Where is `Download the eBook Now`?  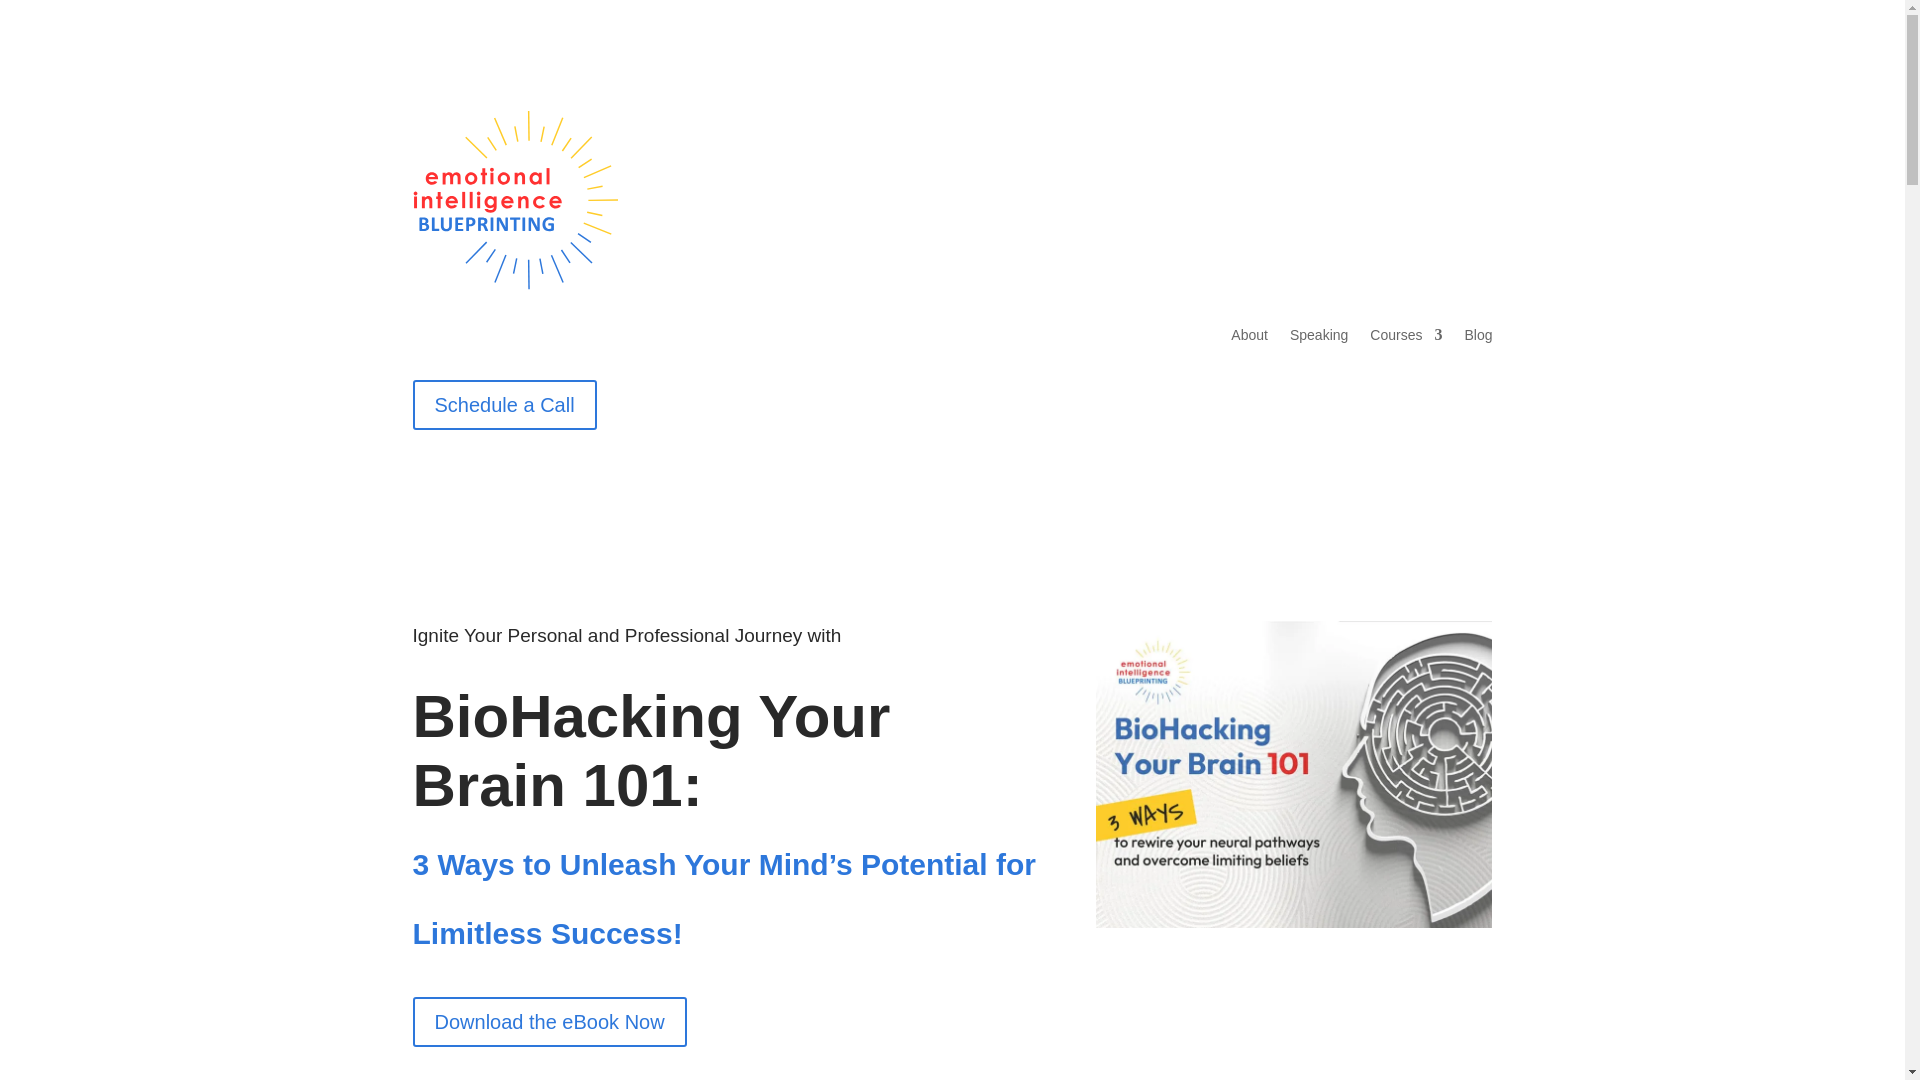
Download the eBook Now is located at coordinates (548, 1021).